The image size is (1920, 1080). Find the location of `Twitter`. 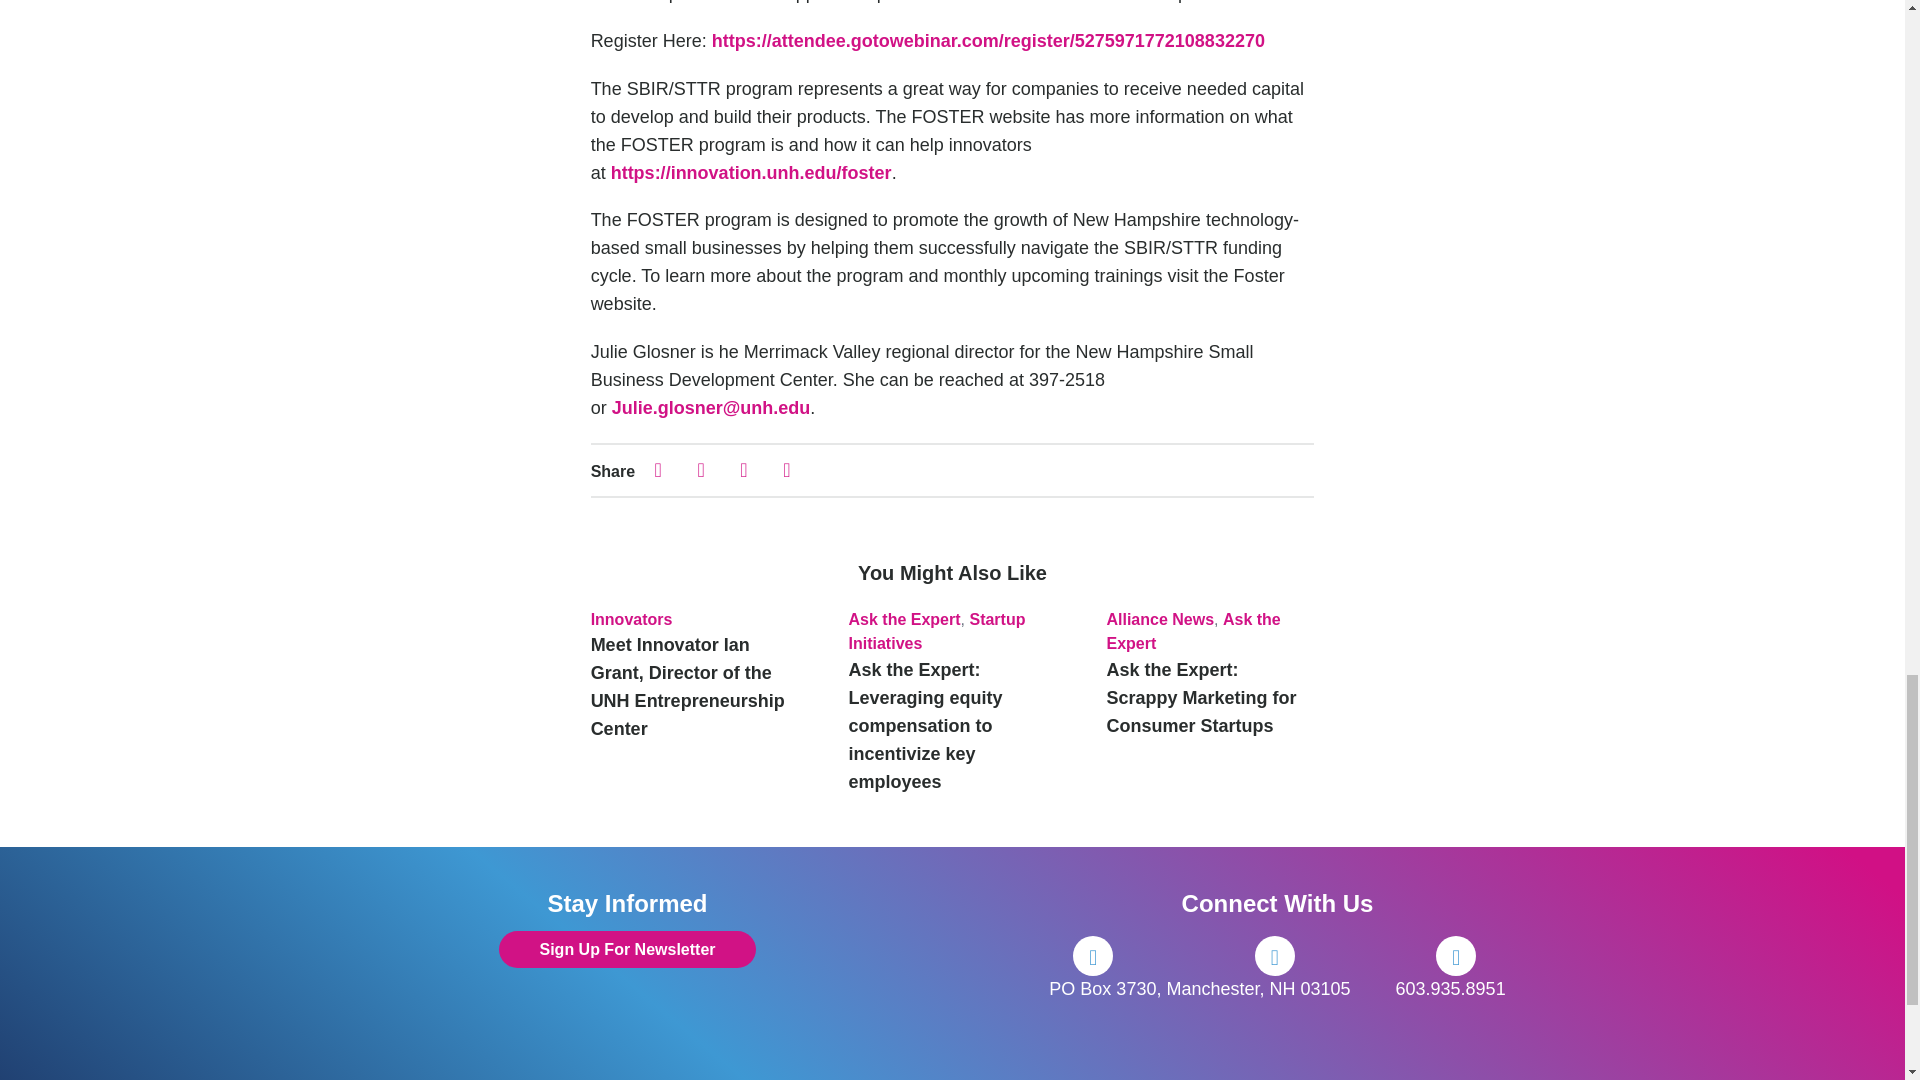

Twitter is located at coordinates (1274, 956).